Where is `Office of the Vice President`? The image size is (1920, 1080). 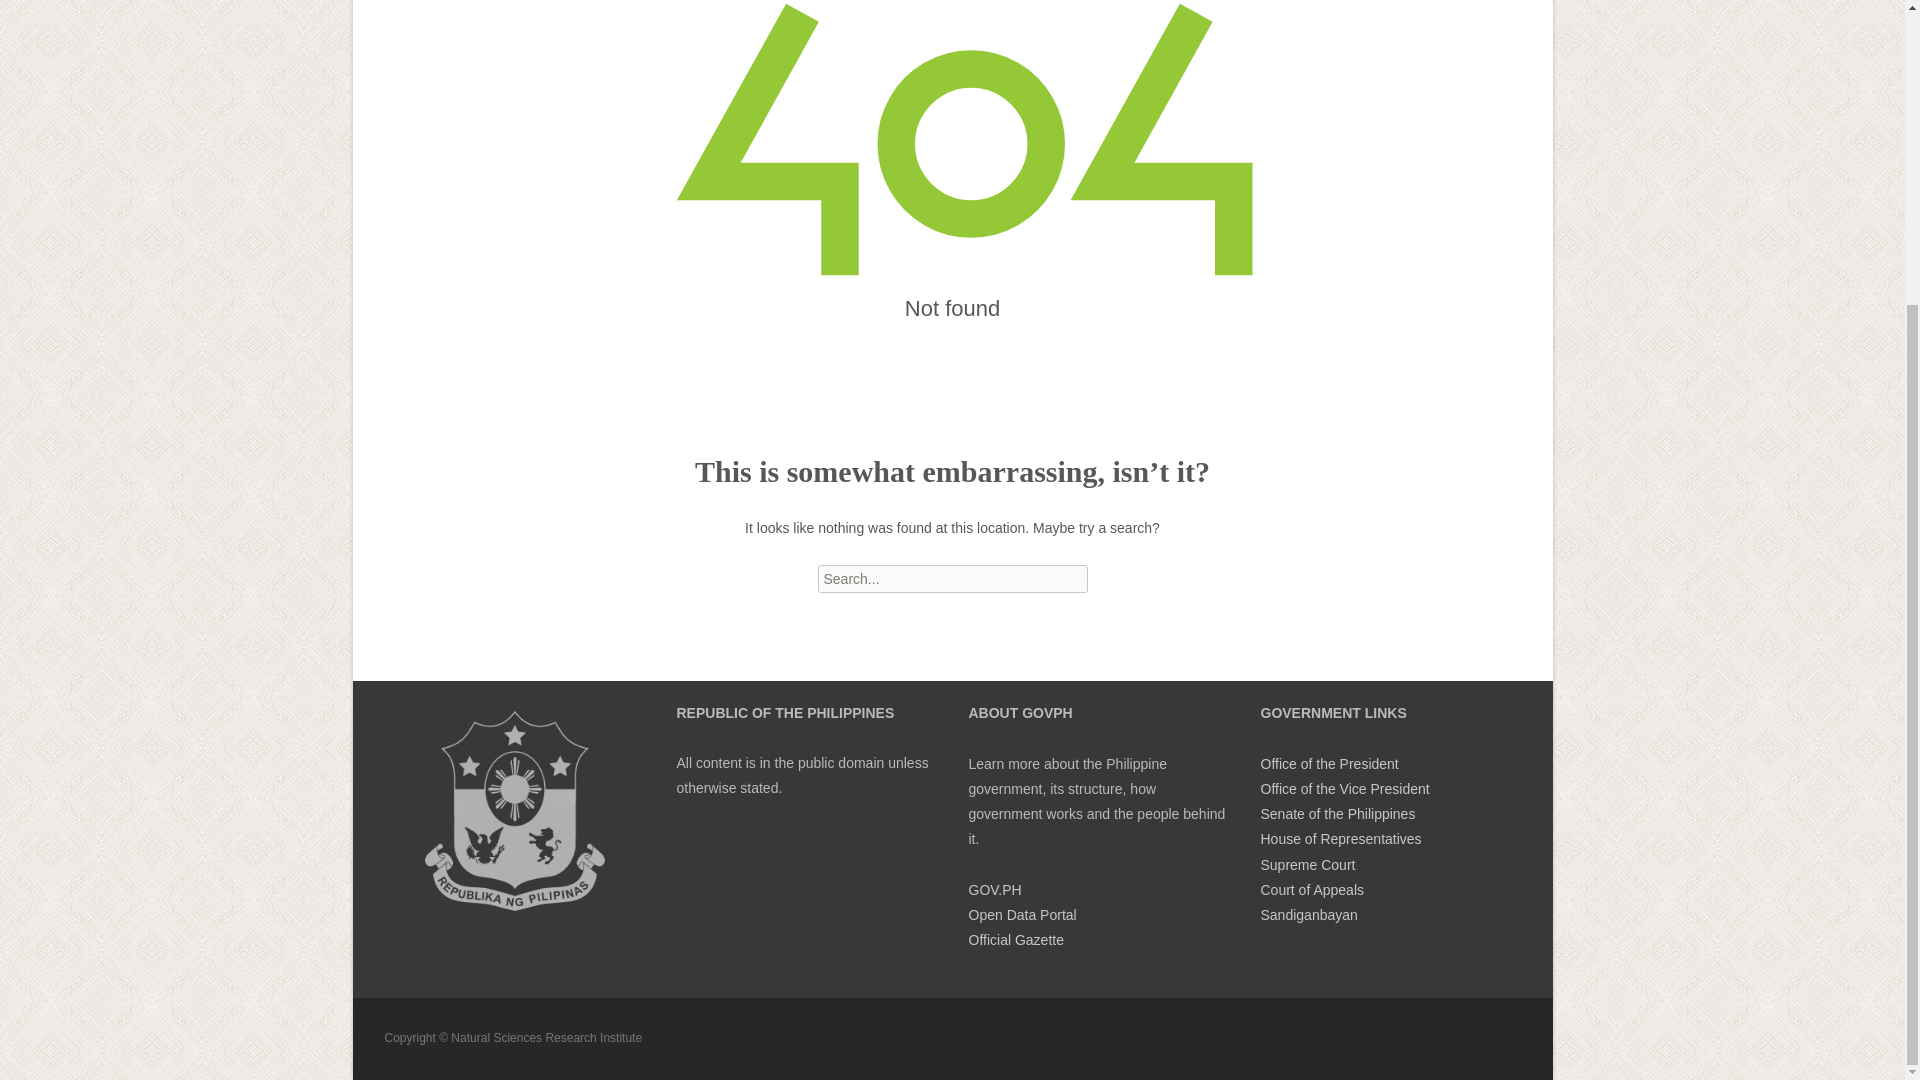 Office of the Vice President is located at coordinates (1344, 788).